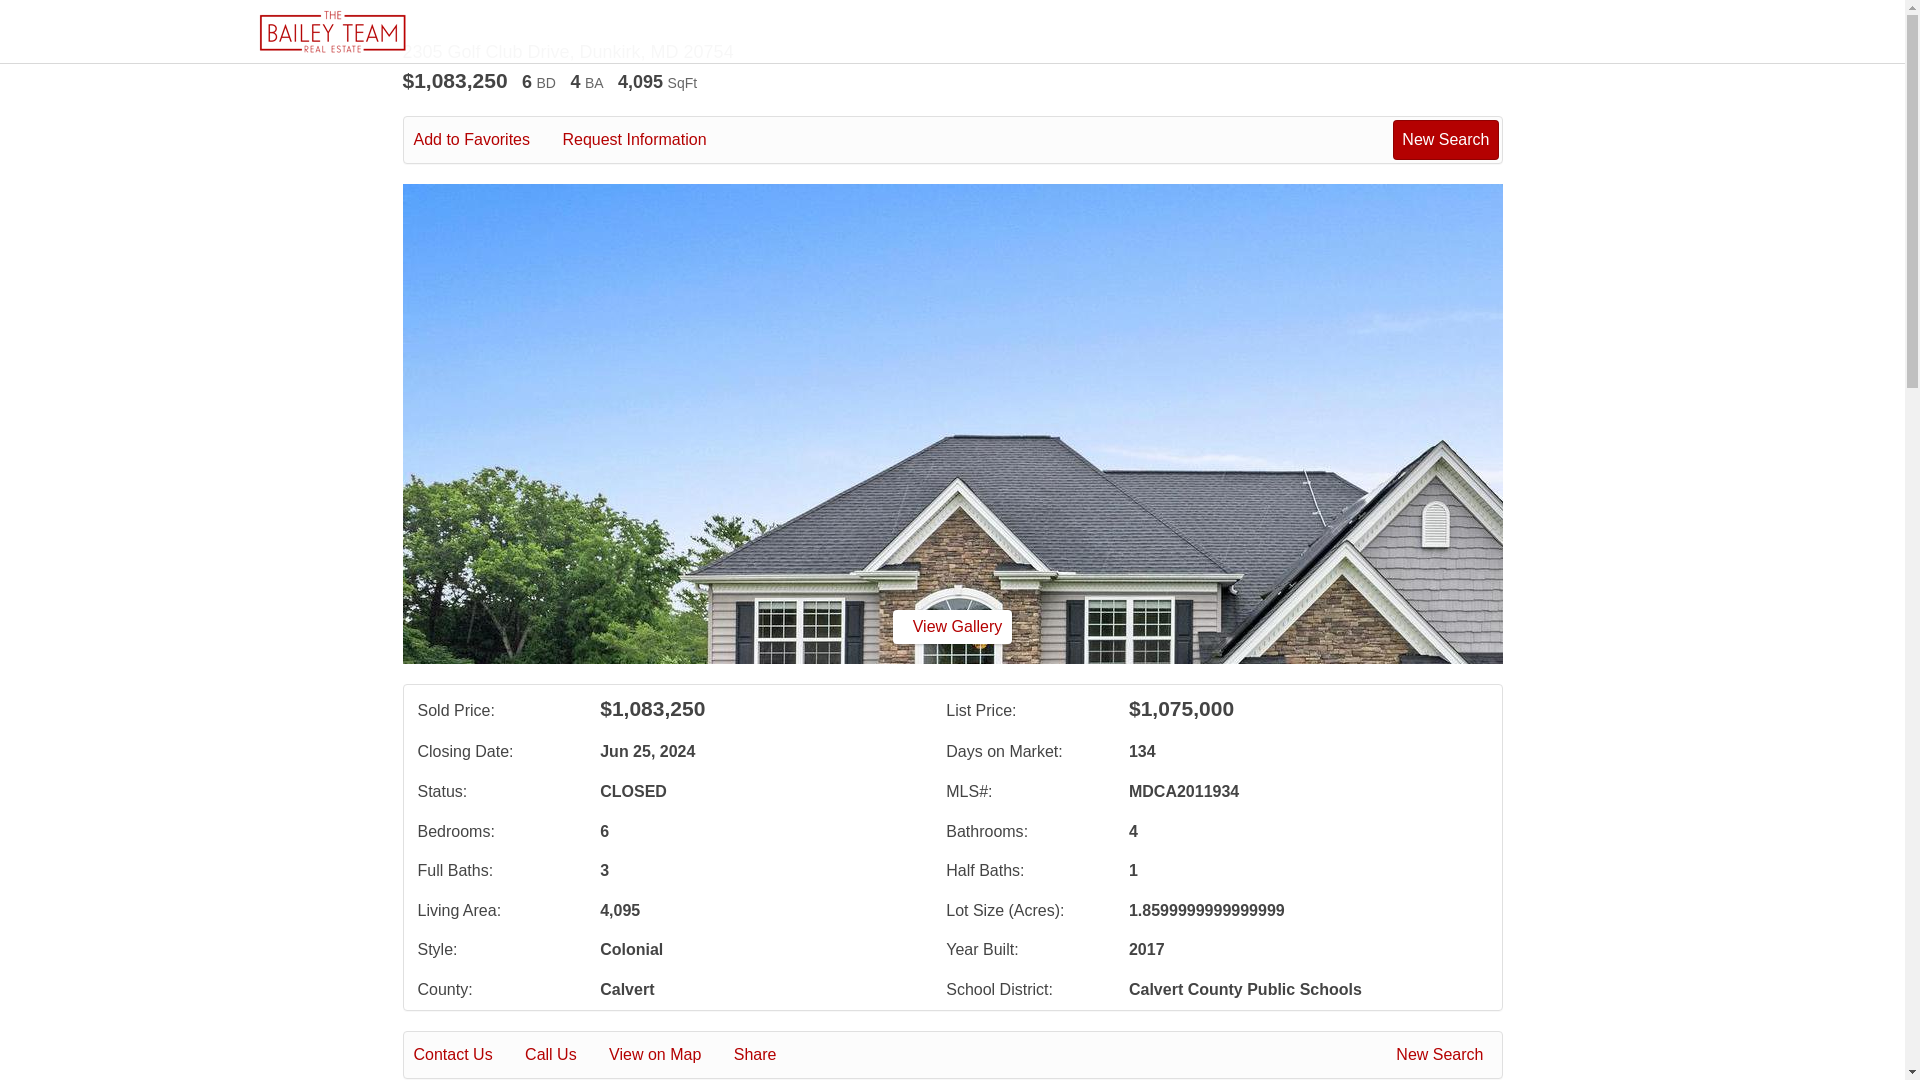 The image size is (1920, 1080). Describe the element at coordinates (1445, 139) in the screenshot. I see `New Search` at that location.